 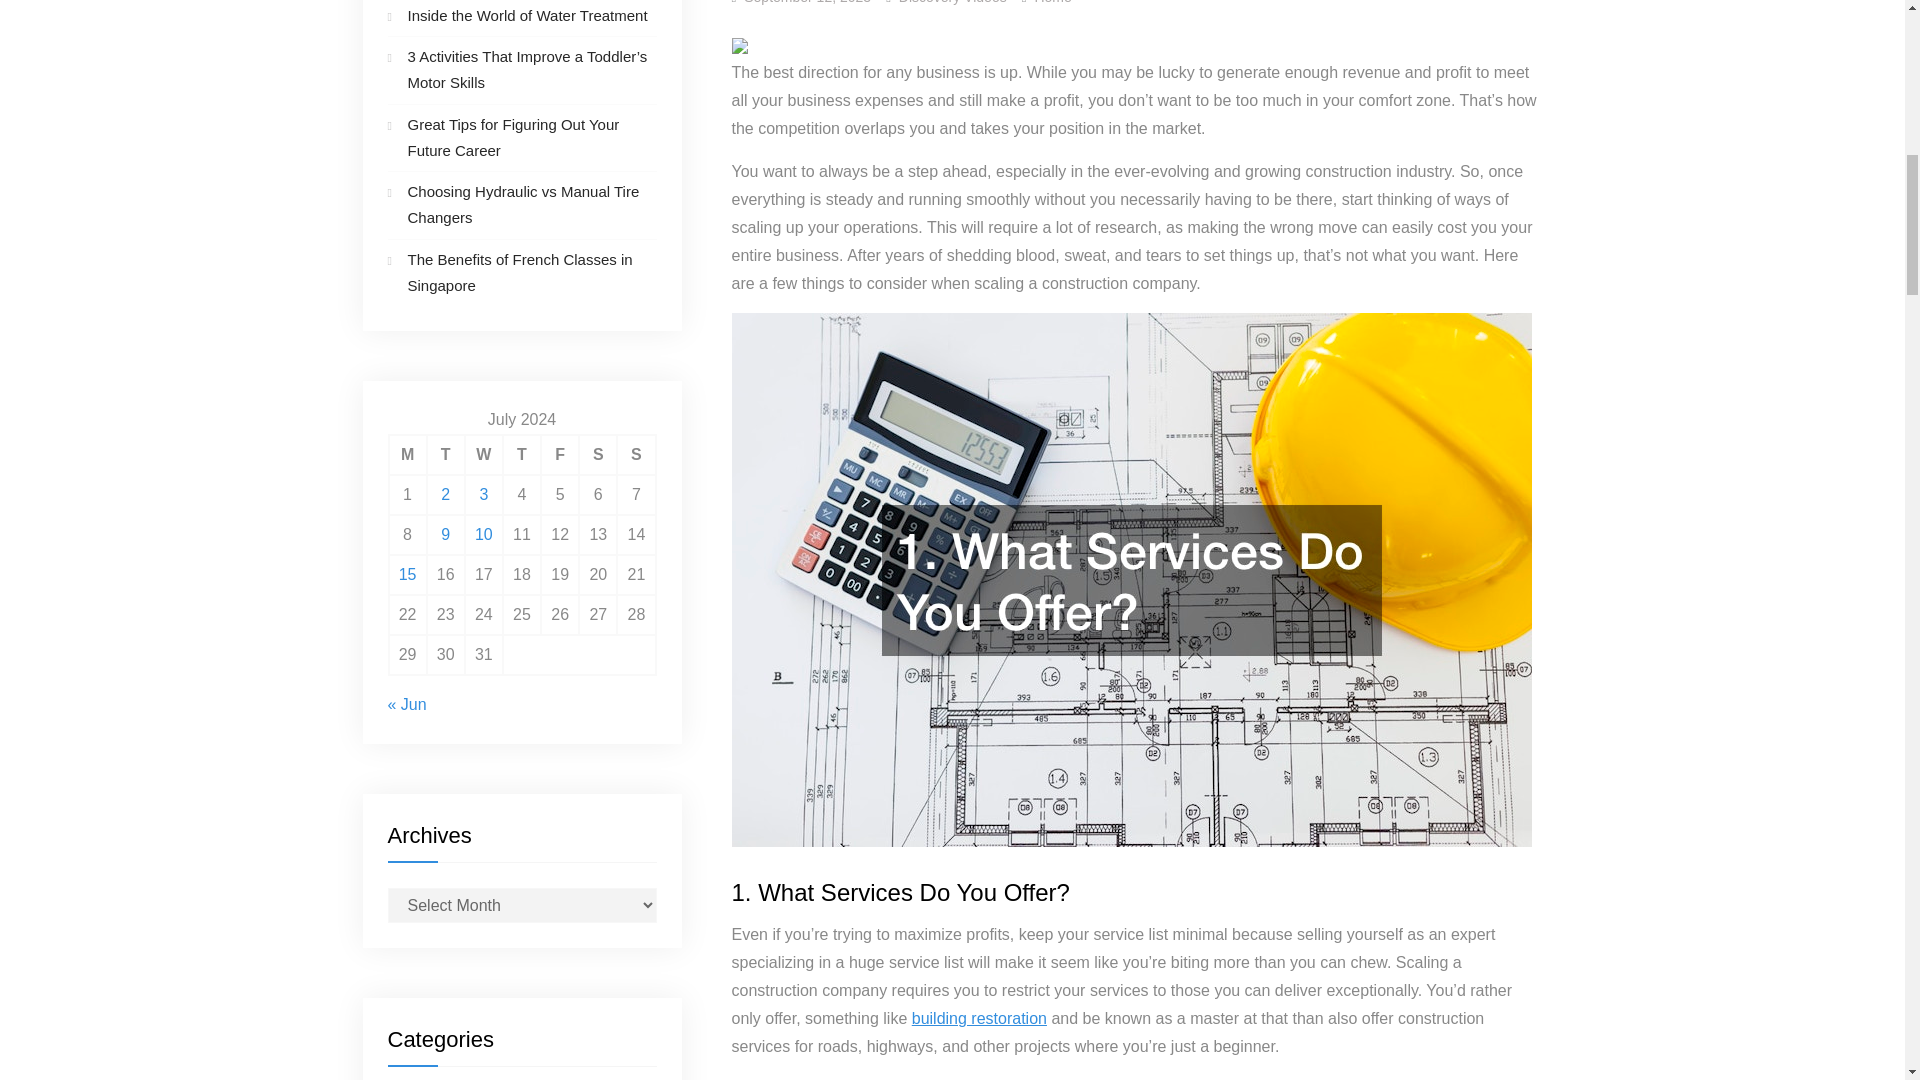 I want to click on Wednesday, so click(x=484, y=455).